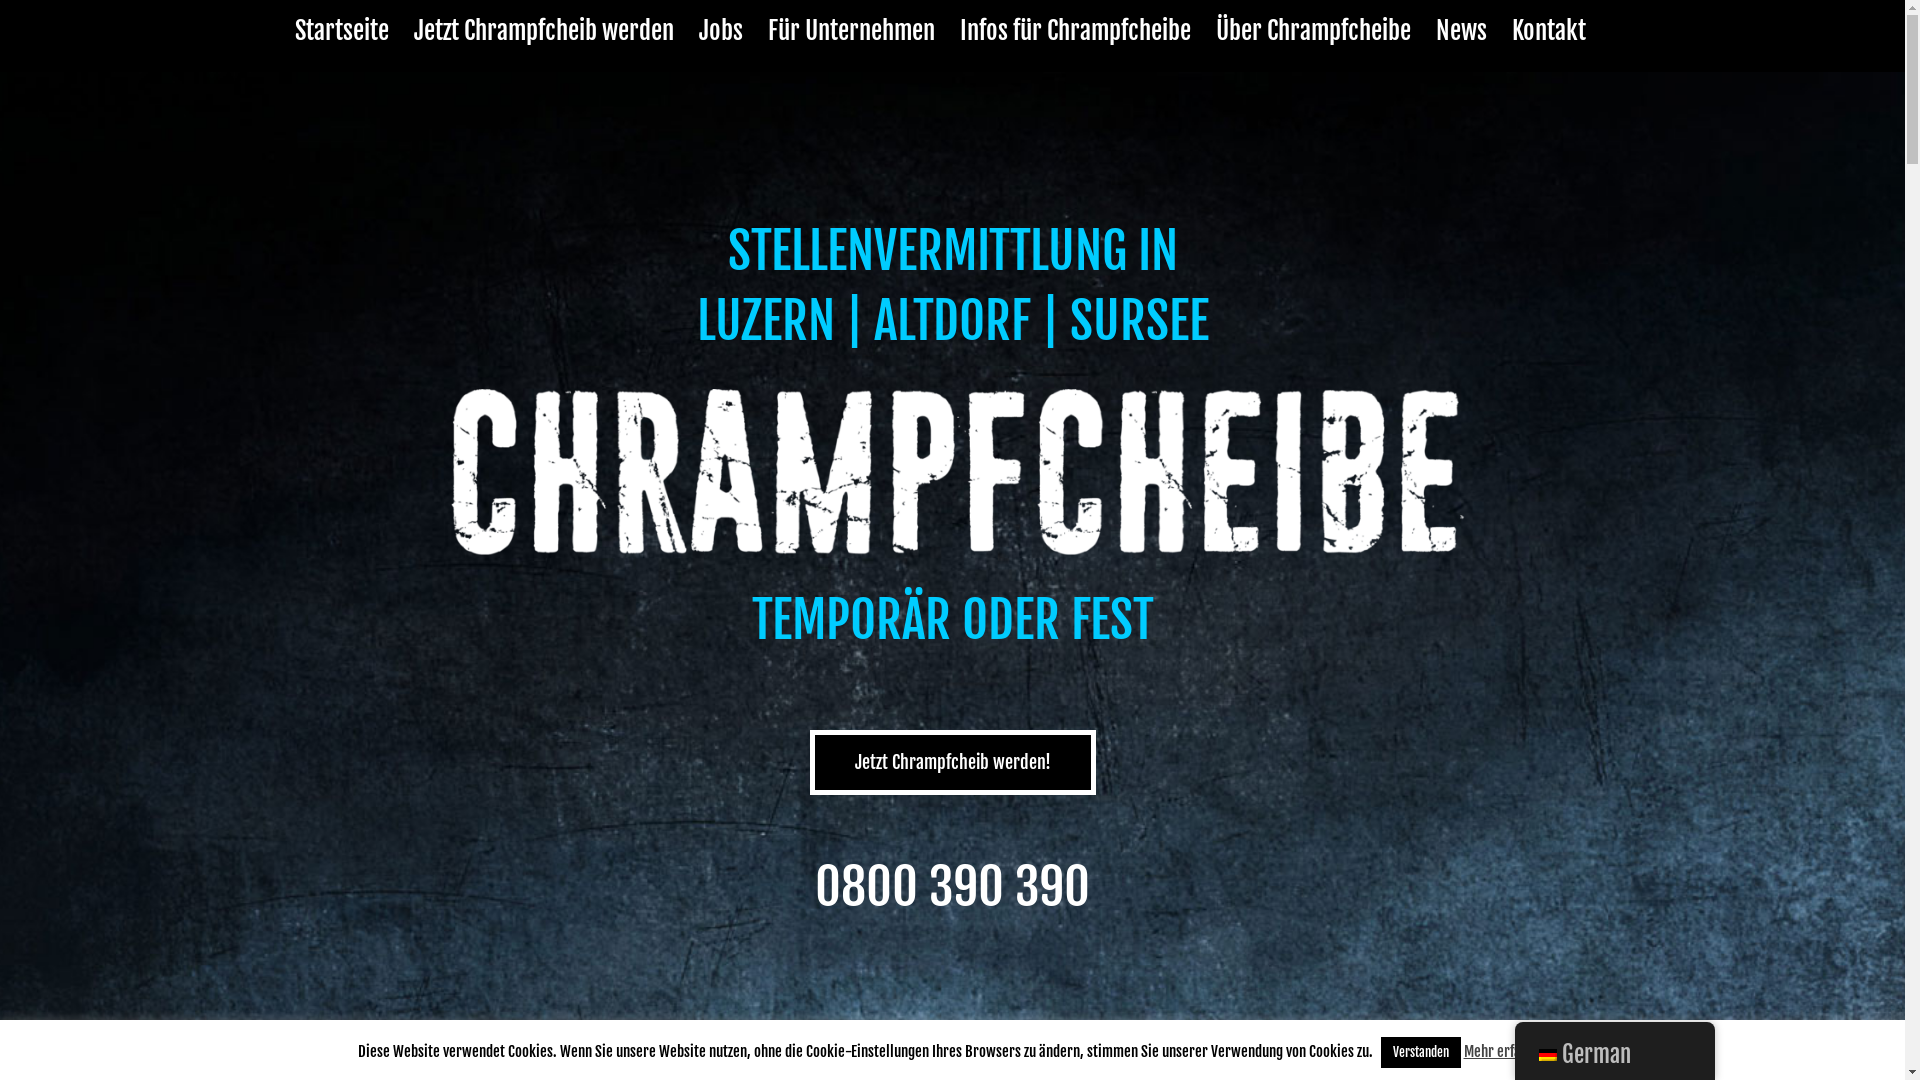  Describe the element at coordinates (341, 30) in the screenshot. I see `Startseite` at that location.